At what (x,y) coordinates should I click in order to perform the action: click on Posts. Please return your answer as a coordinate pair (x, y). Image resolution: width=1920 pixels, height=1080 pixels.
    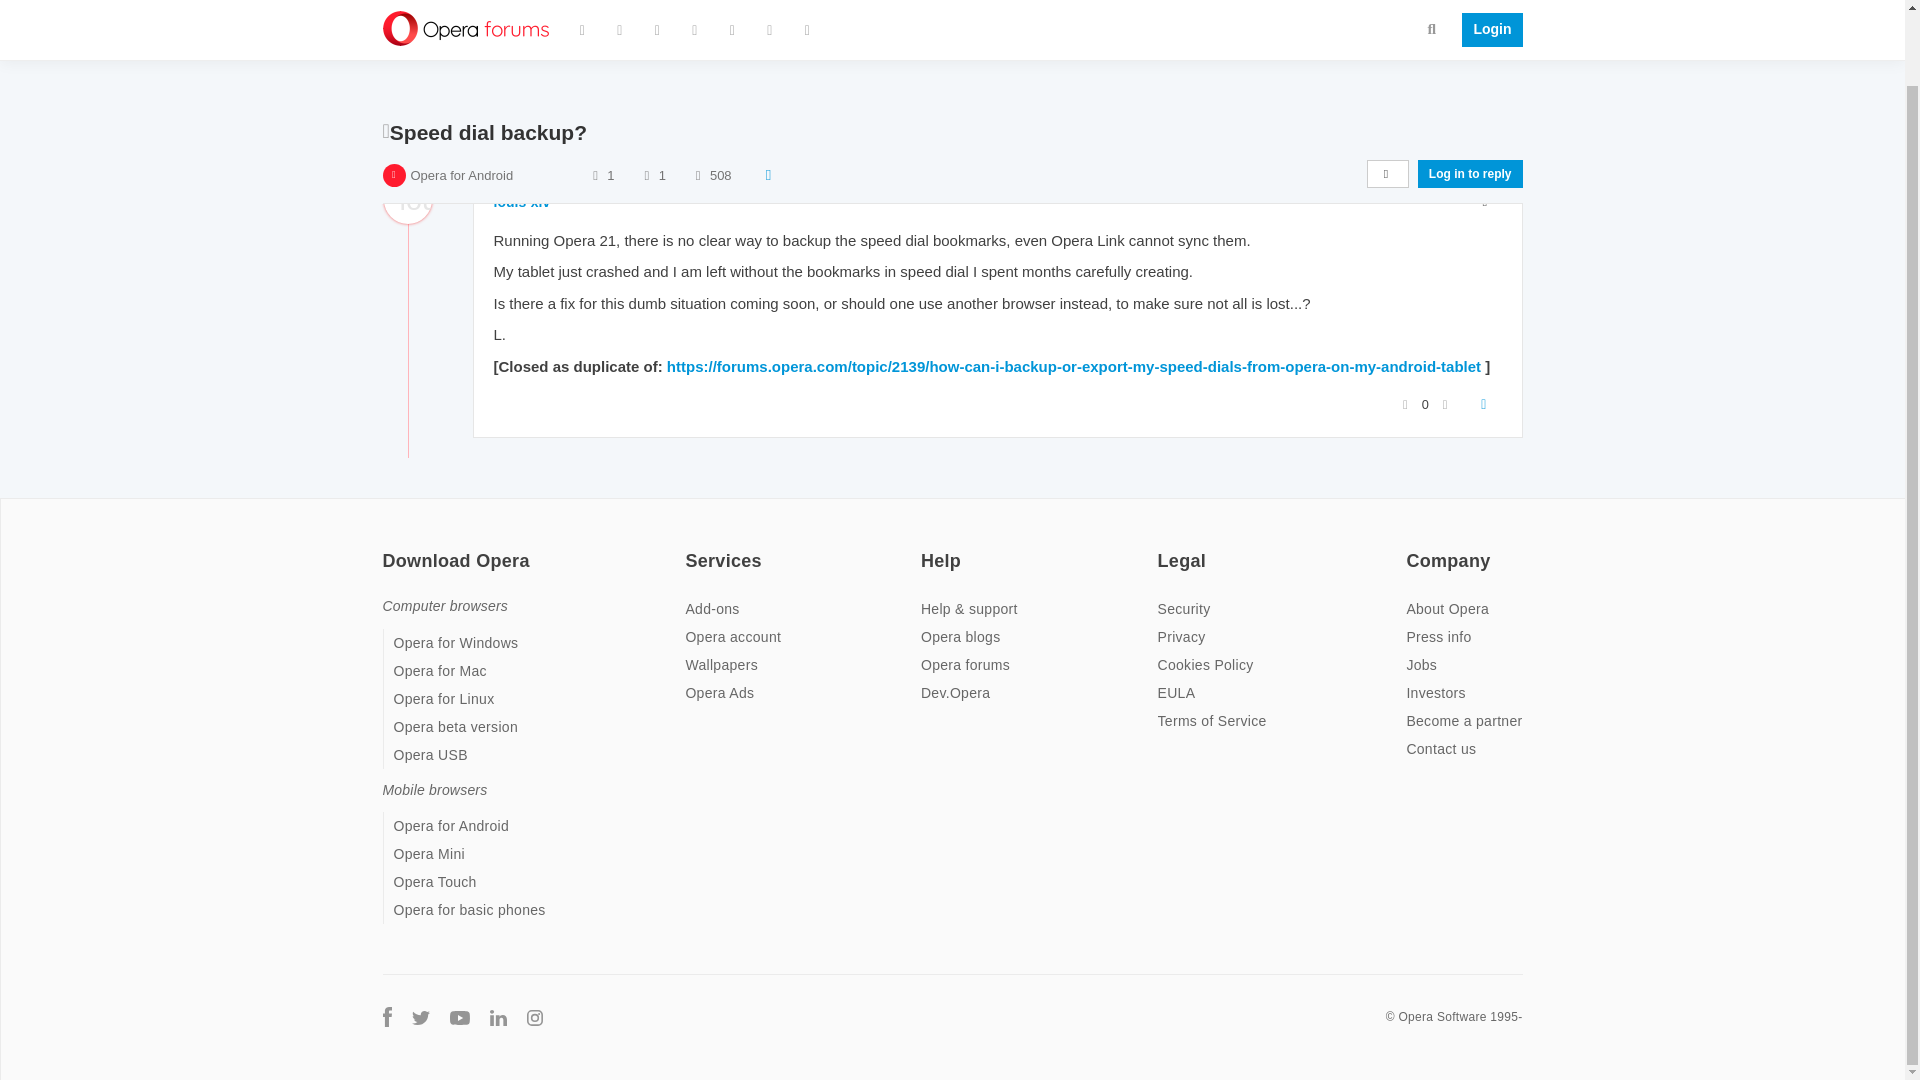
    Looking at the image, I should click on (646, 126).